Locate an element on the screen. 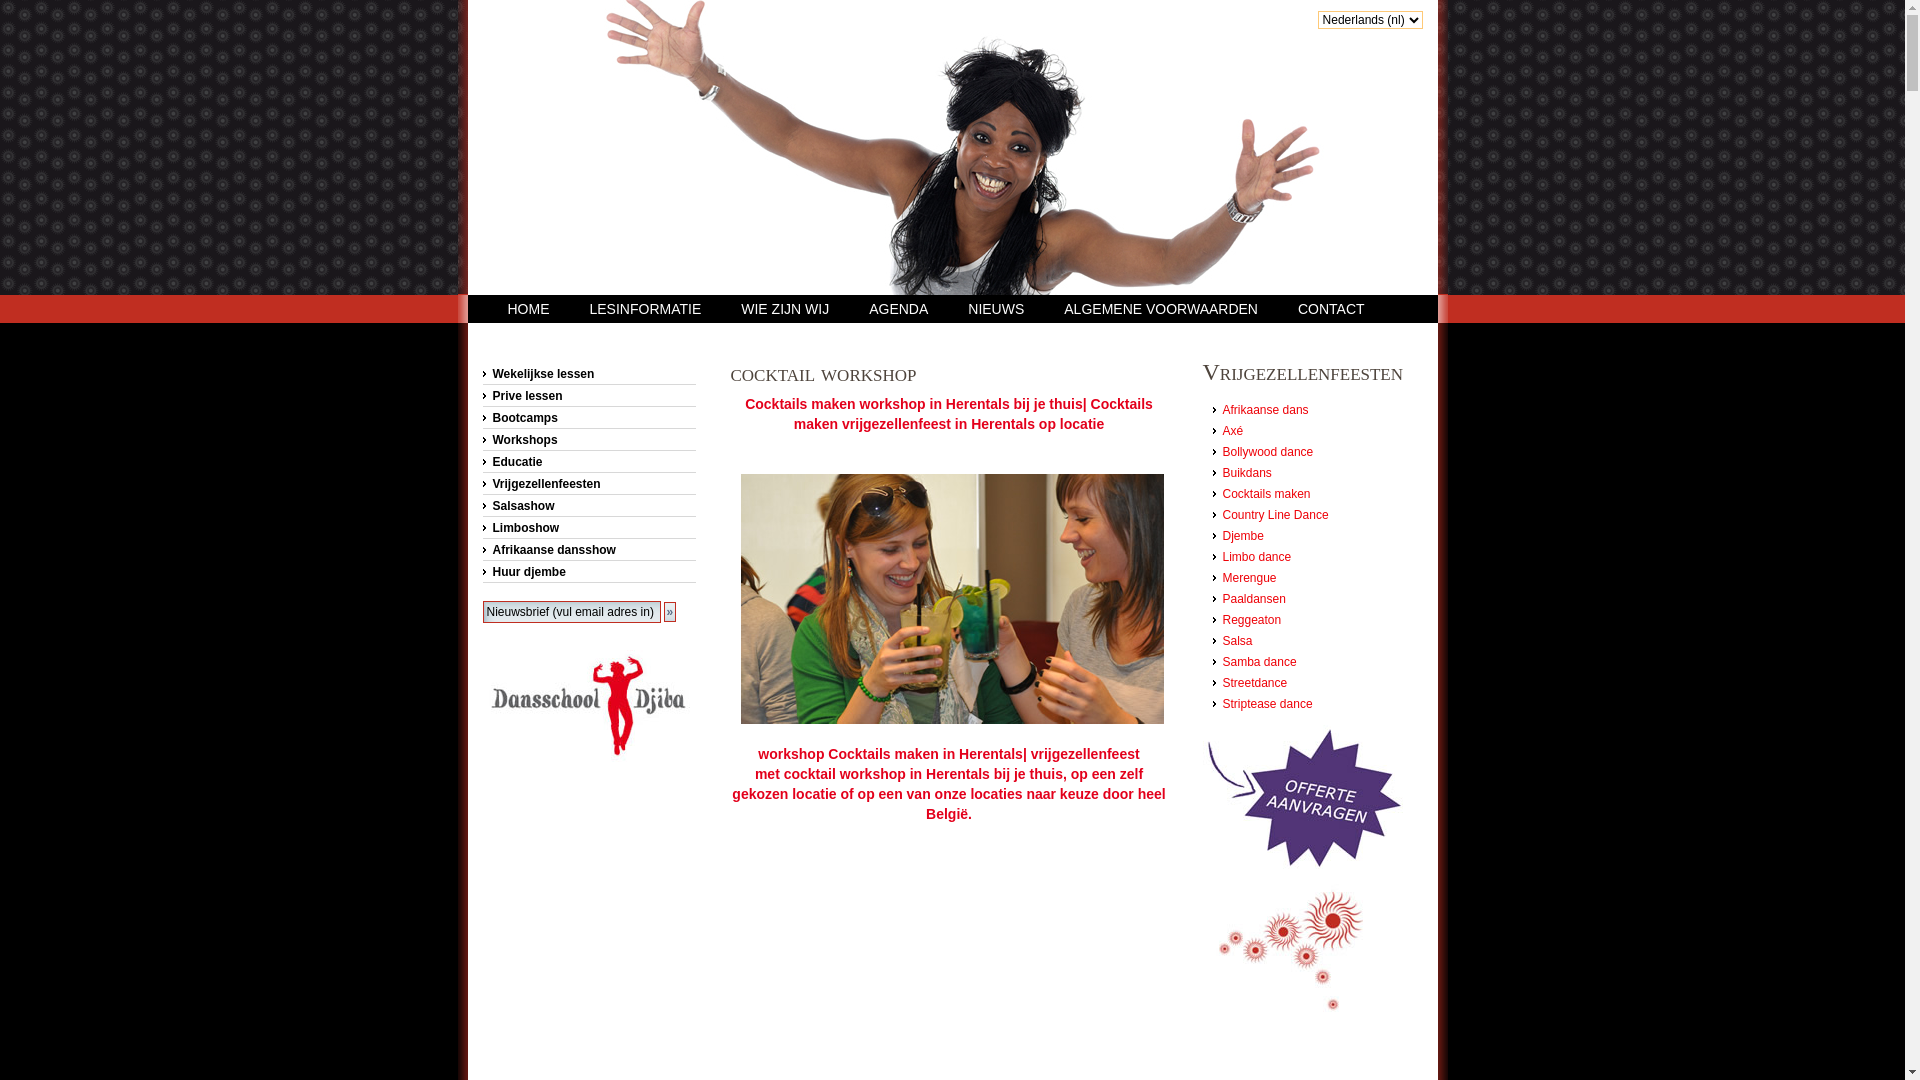 The height and width of the screenshot is (1080, 1920). Paaldansen is located at coordinates (1254, 599).